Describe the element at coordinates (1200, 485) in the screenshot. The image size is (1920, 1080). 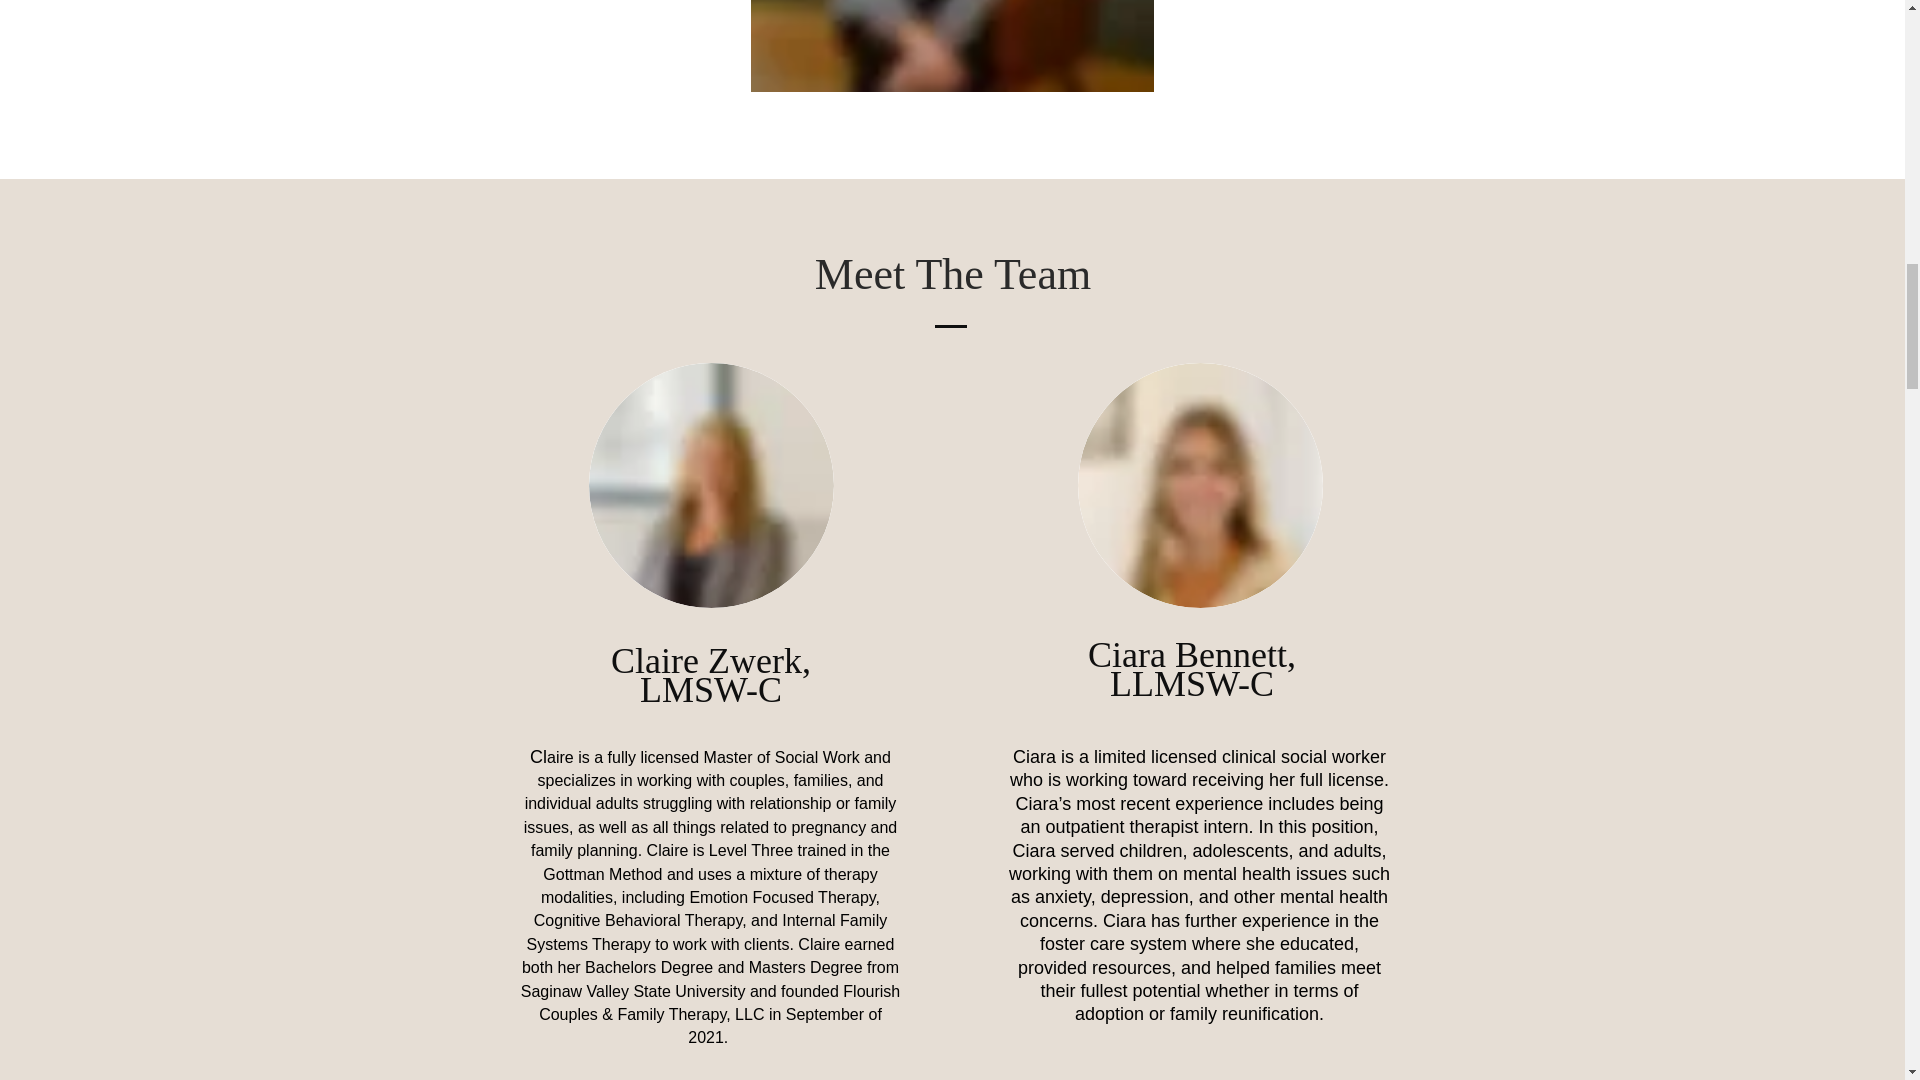
I see `guy4.jpg` at that location.